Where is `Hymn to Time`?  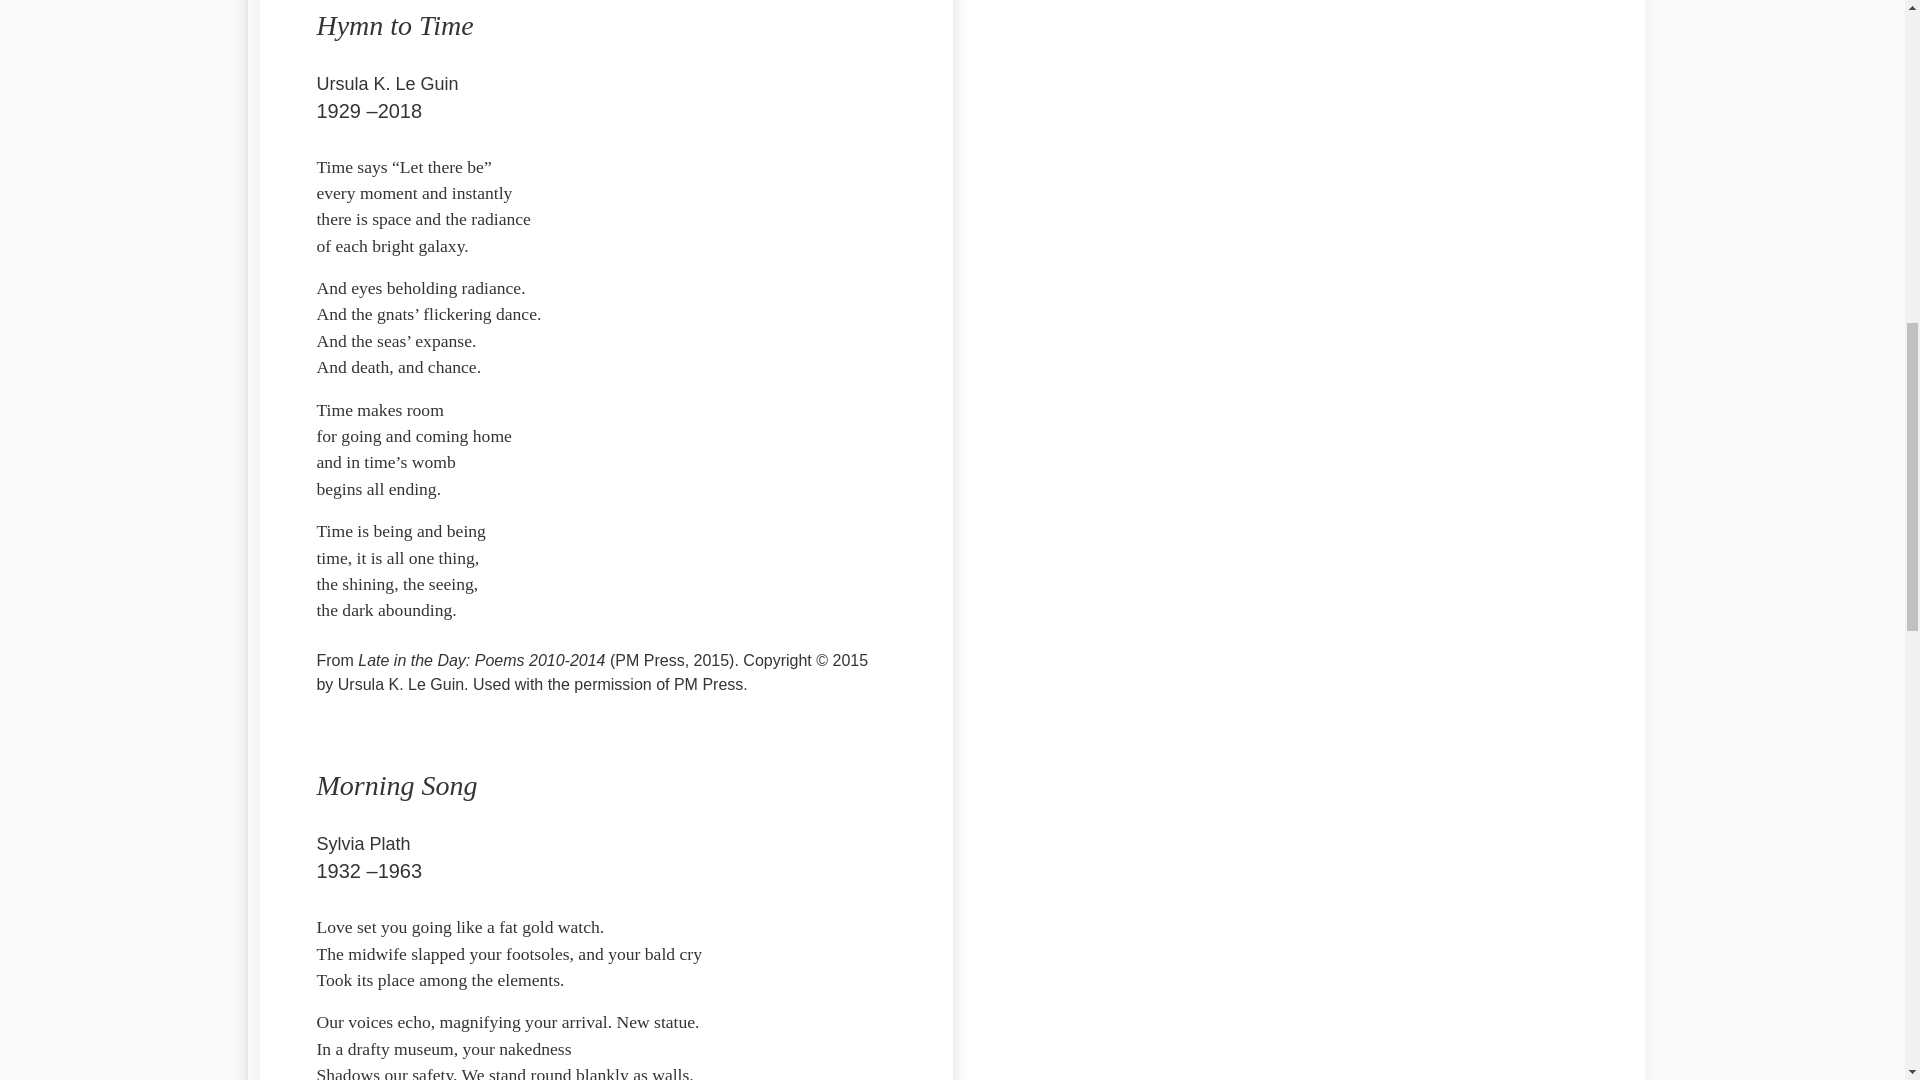
Hymn to Time is located at coordinates (394, 26).